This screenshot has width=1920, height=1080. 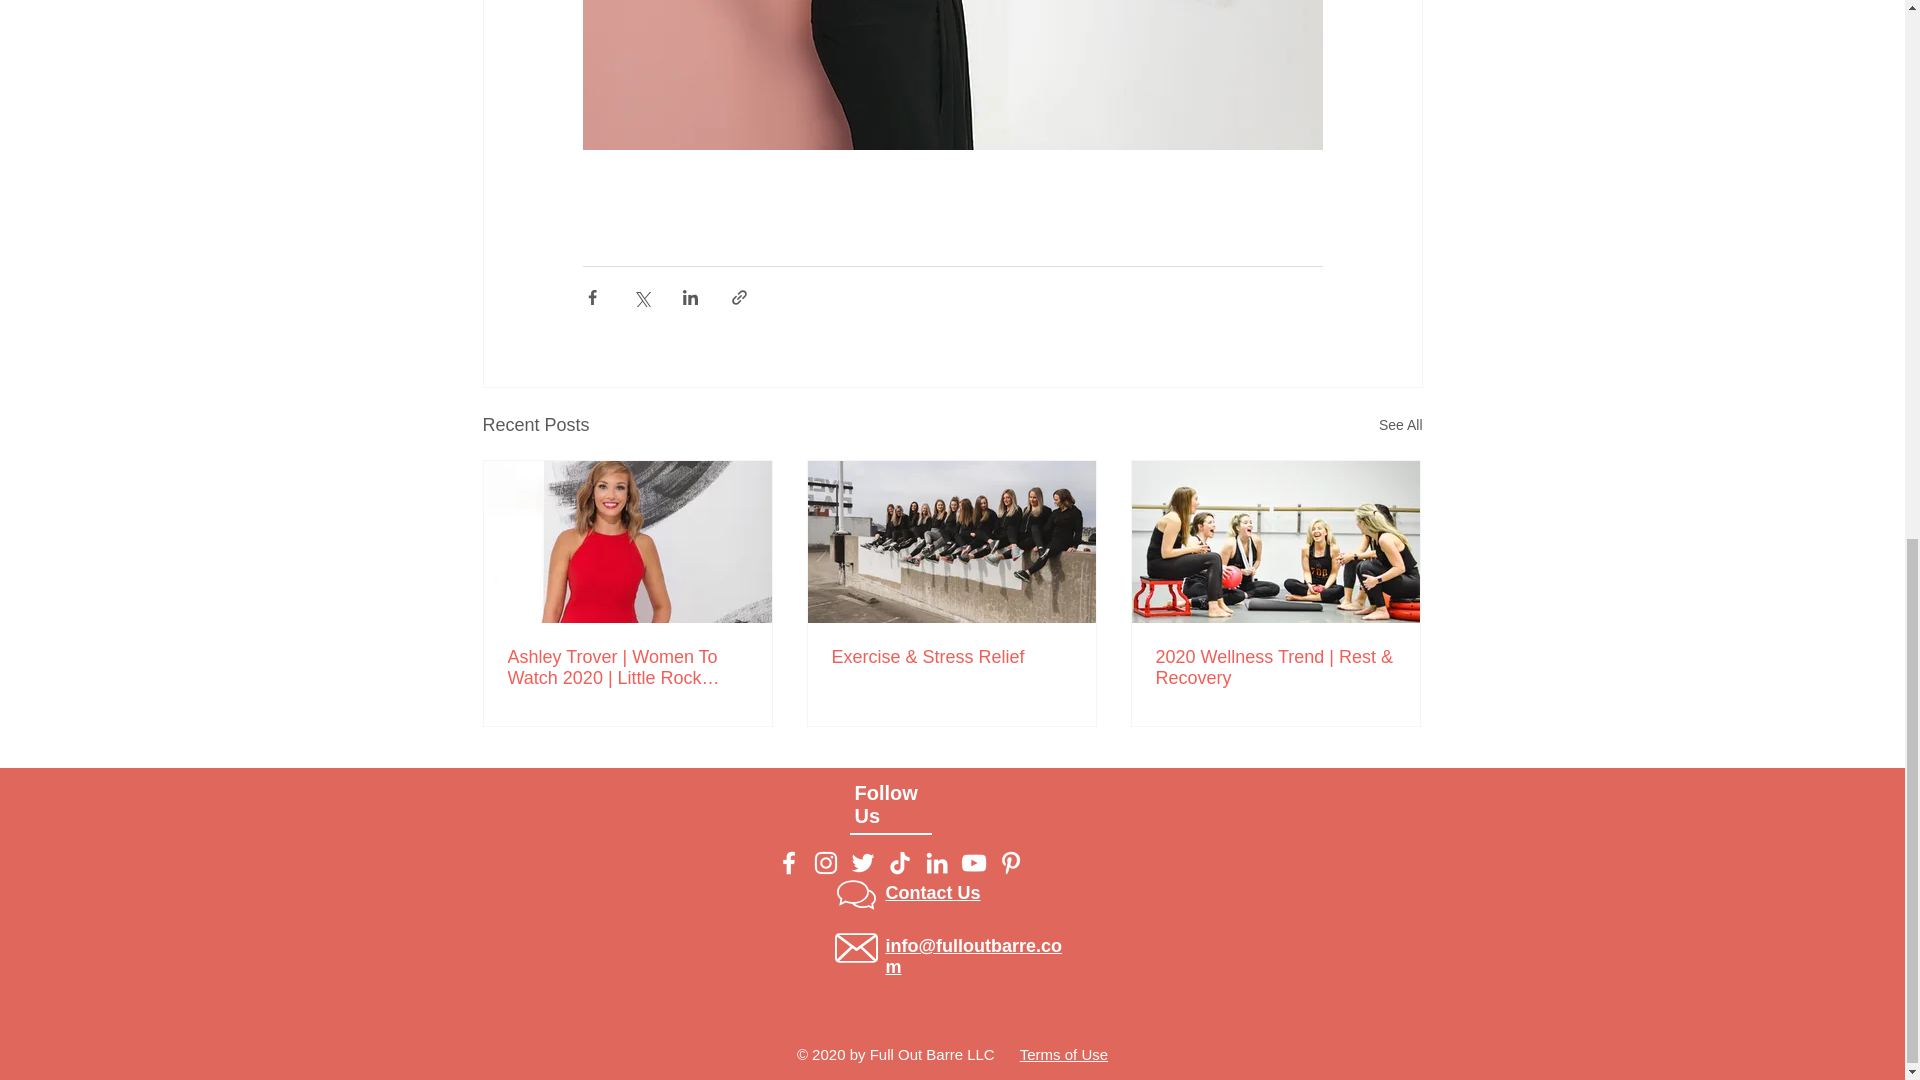 What do you see at coordinates (933, 892) in the screenshot?
I see `Contact Us` at bounding box center [933, 892].